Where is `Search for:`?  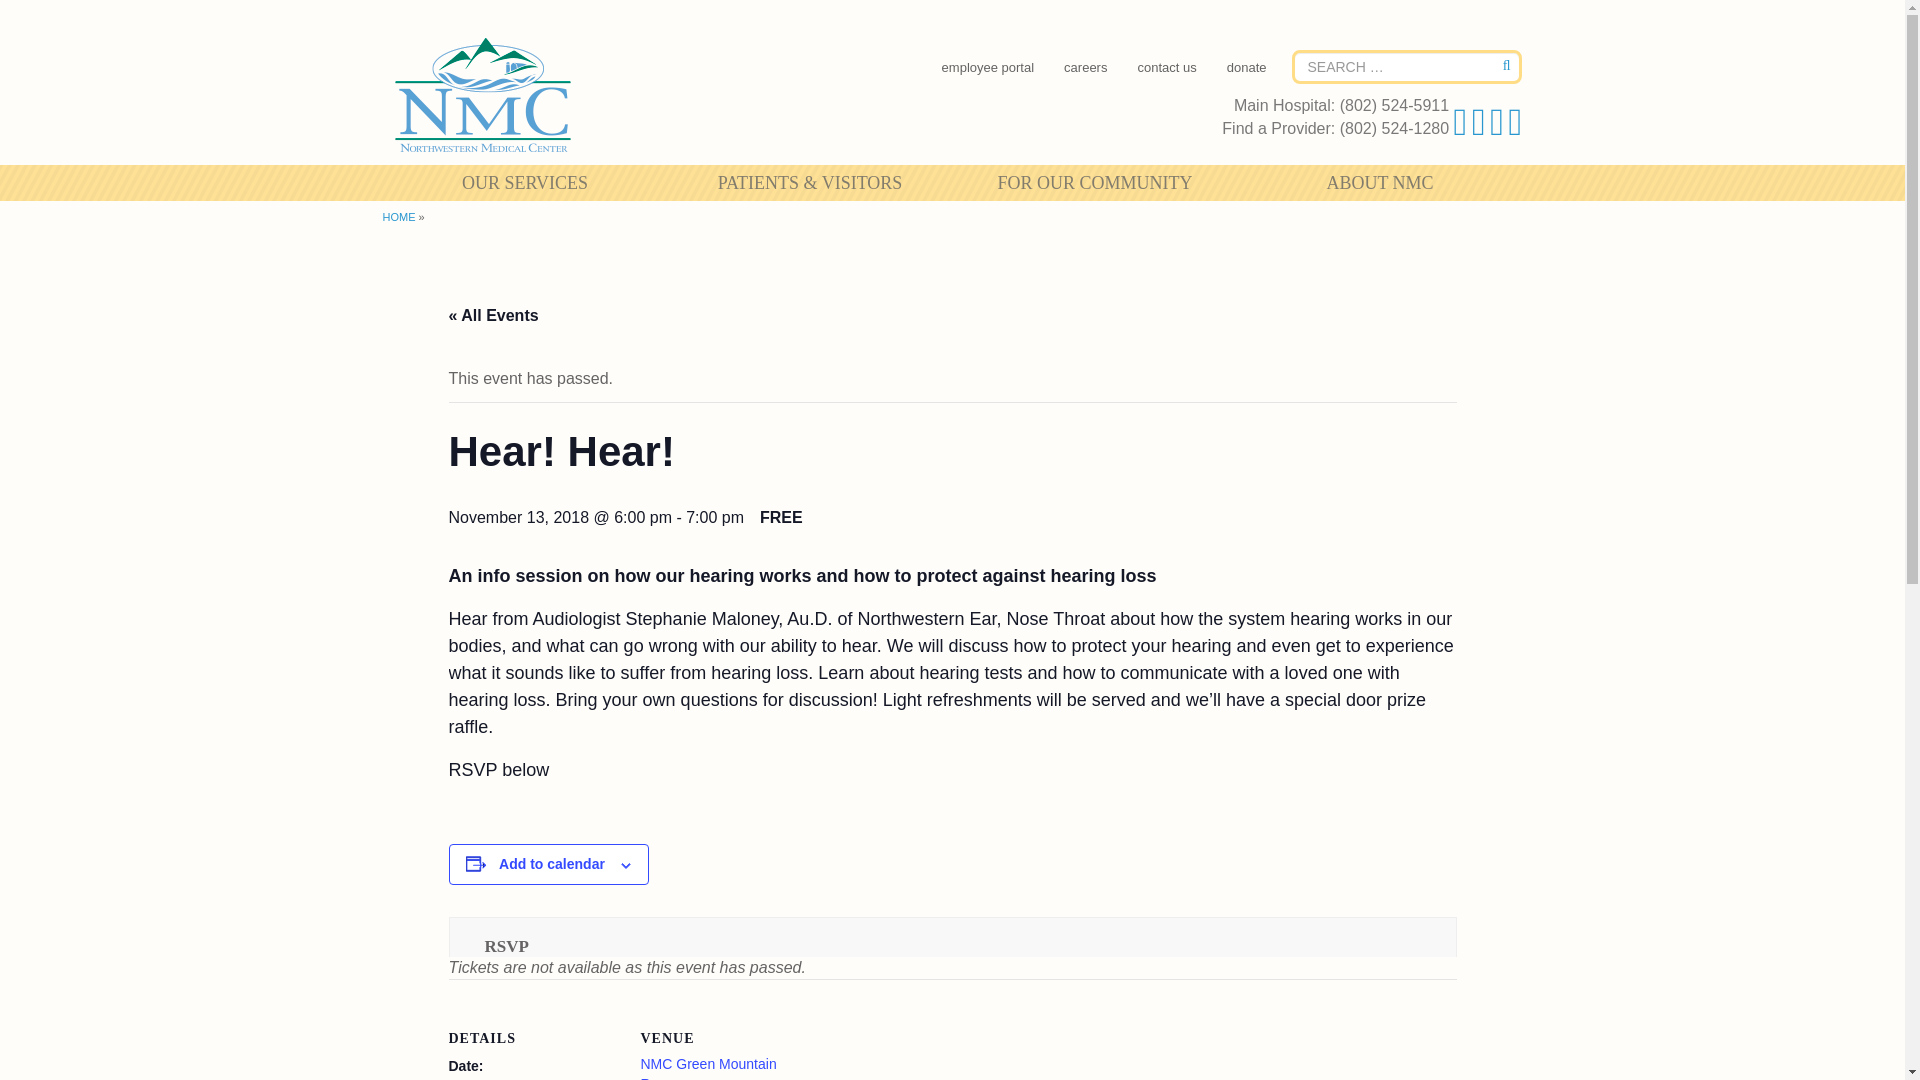
Search for: is located at coordinates (1407, 66).